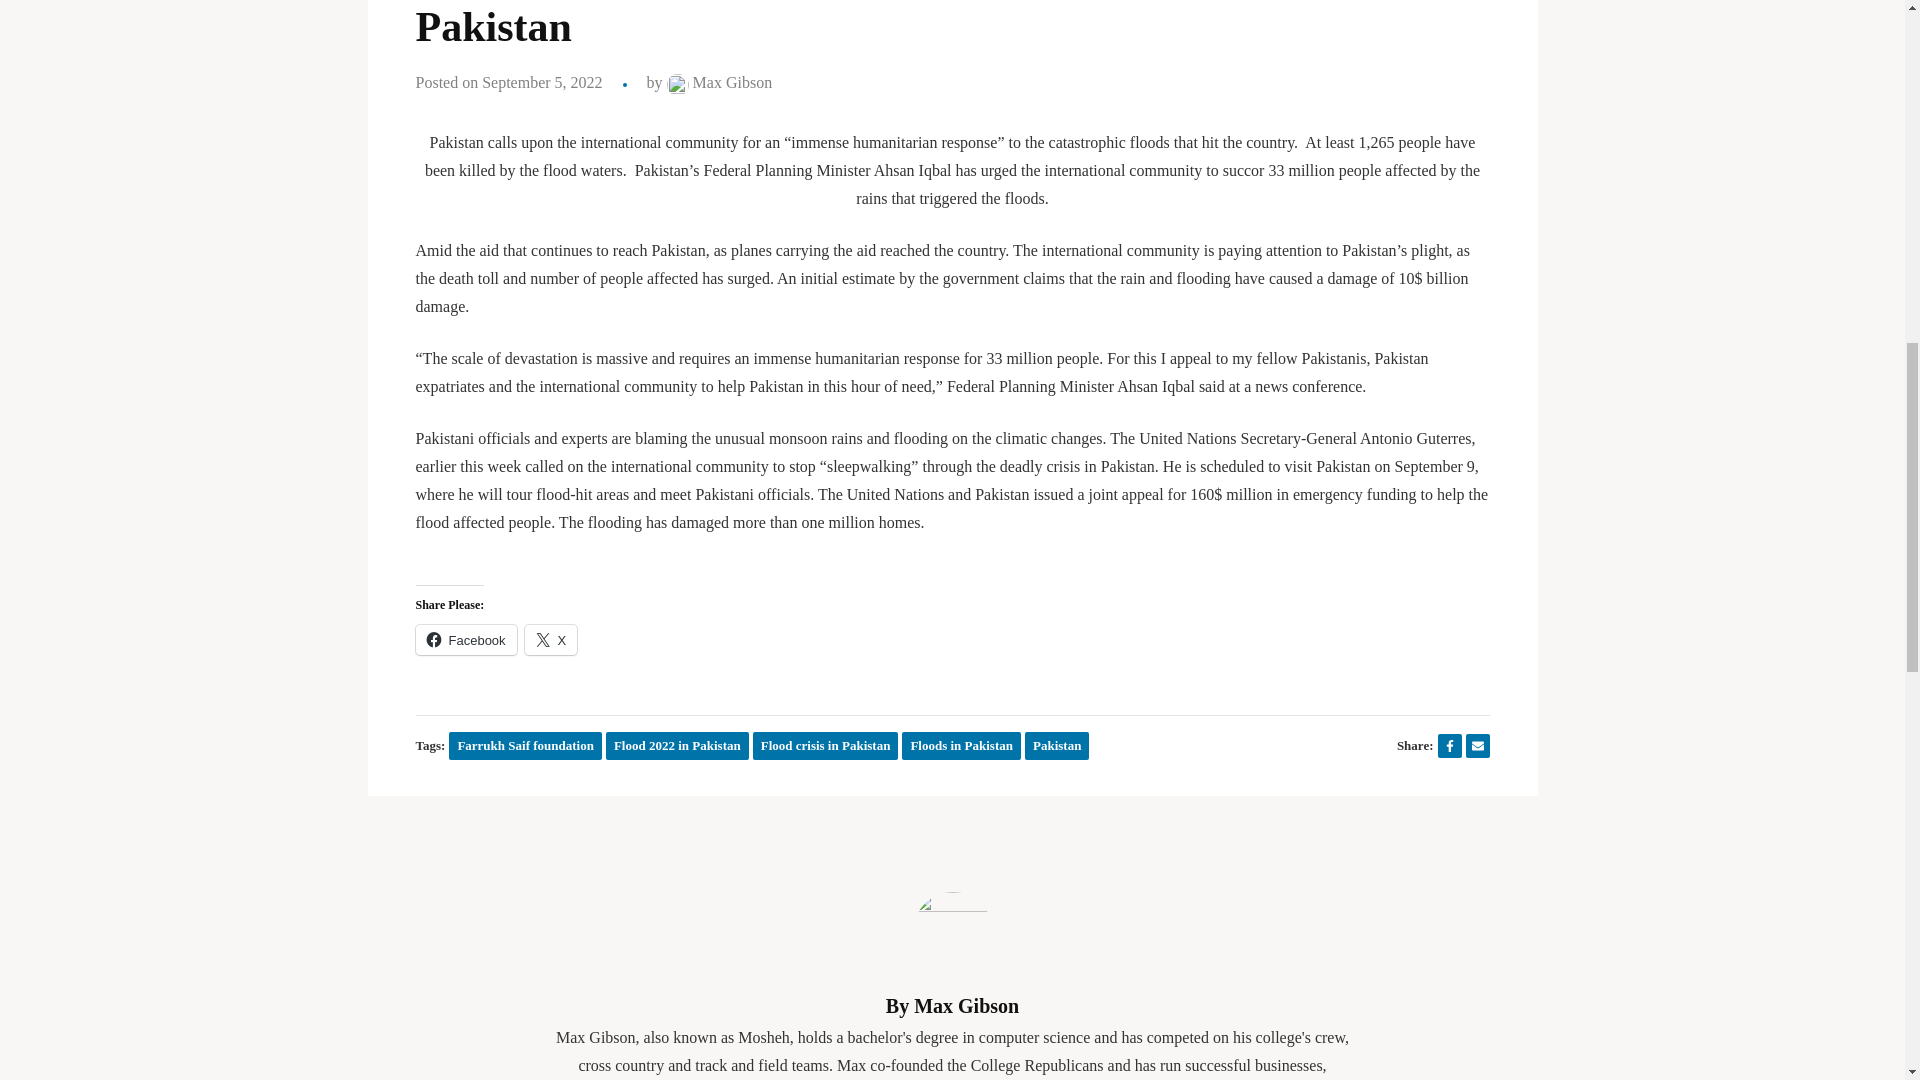 Image resolution: width=1920 pixels, height=1080 pixels. What do you see at coordinates (677, 746) in the screenshot?
I see `Flood 2022 in Pakistan` at bounding box center [677, 746].